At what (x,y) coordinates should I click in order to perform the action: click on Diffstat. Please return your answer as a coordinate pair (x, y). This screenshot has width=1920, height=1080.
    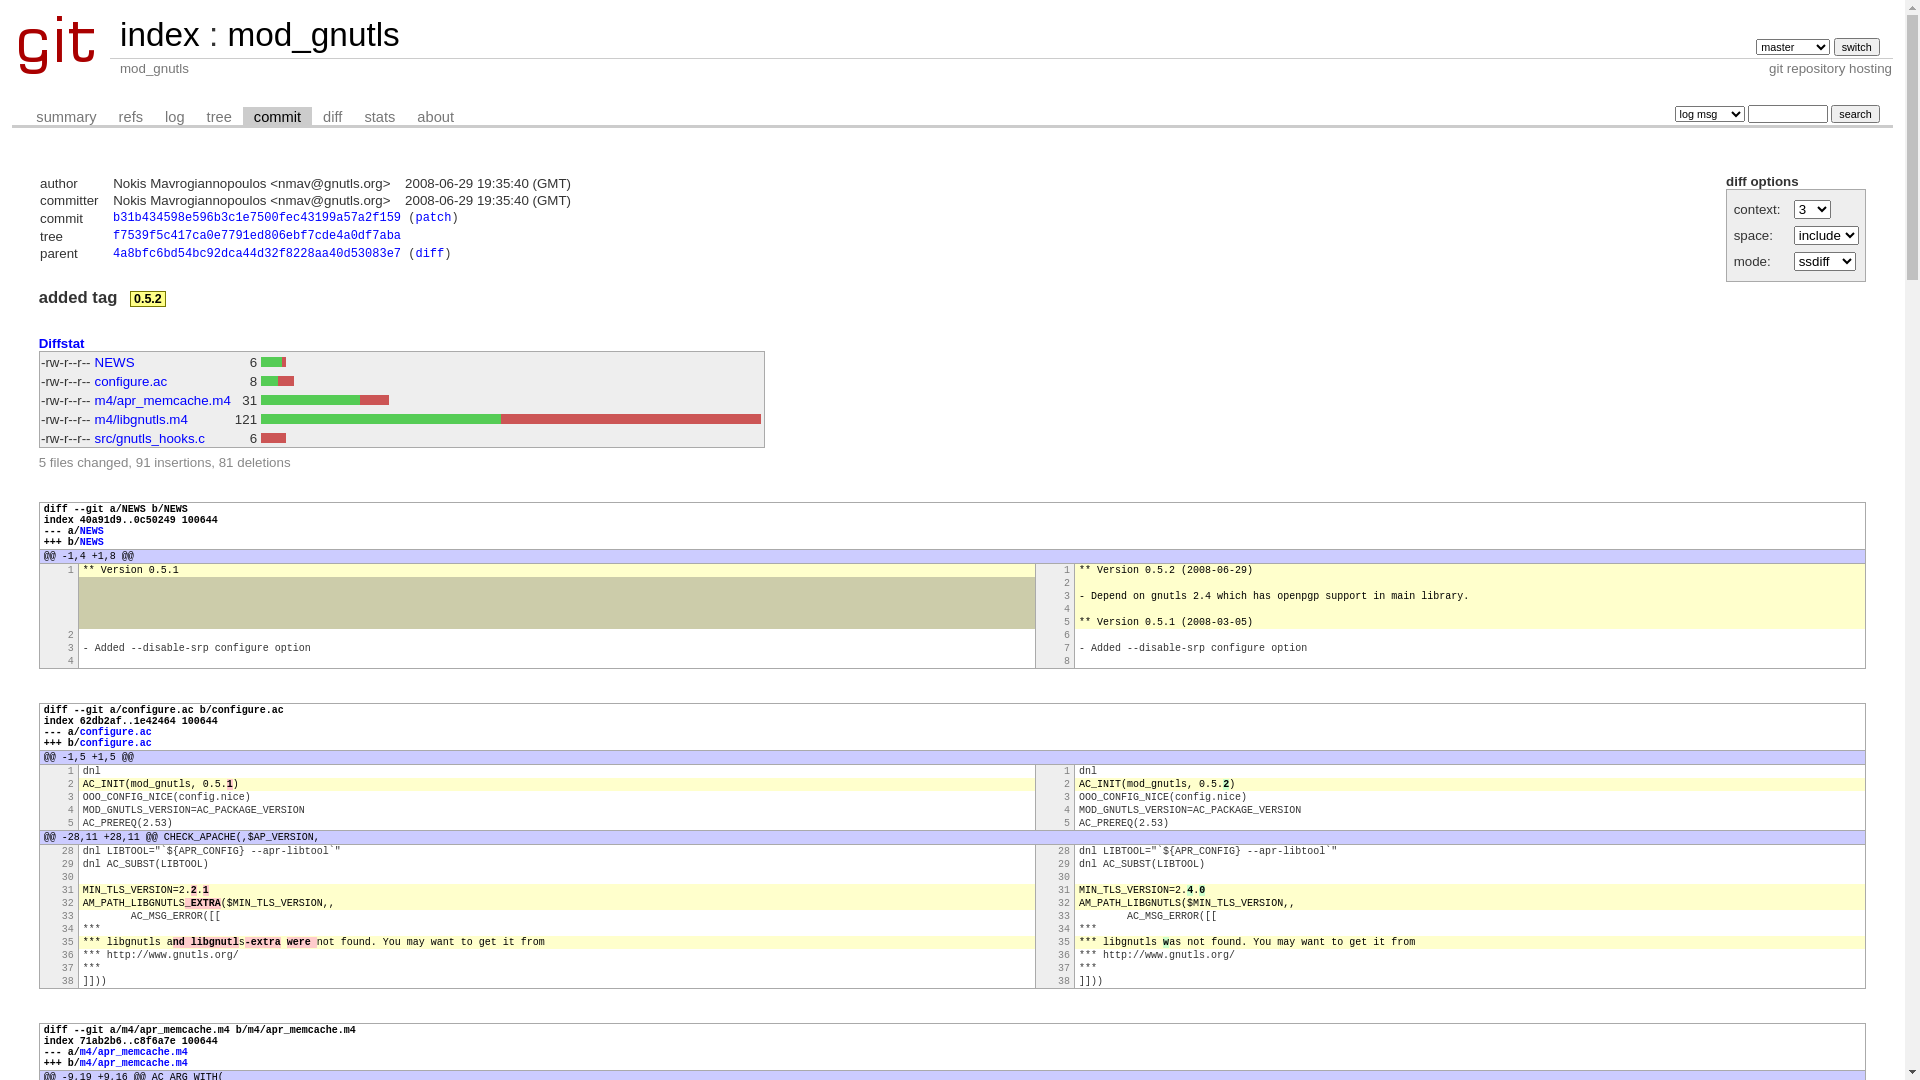
    Looking at the image, I should click on (62, 344).